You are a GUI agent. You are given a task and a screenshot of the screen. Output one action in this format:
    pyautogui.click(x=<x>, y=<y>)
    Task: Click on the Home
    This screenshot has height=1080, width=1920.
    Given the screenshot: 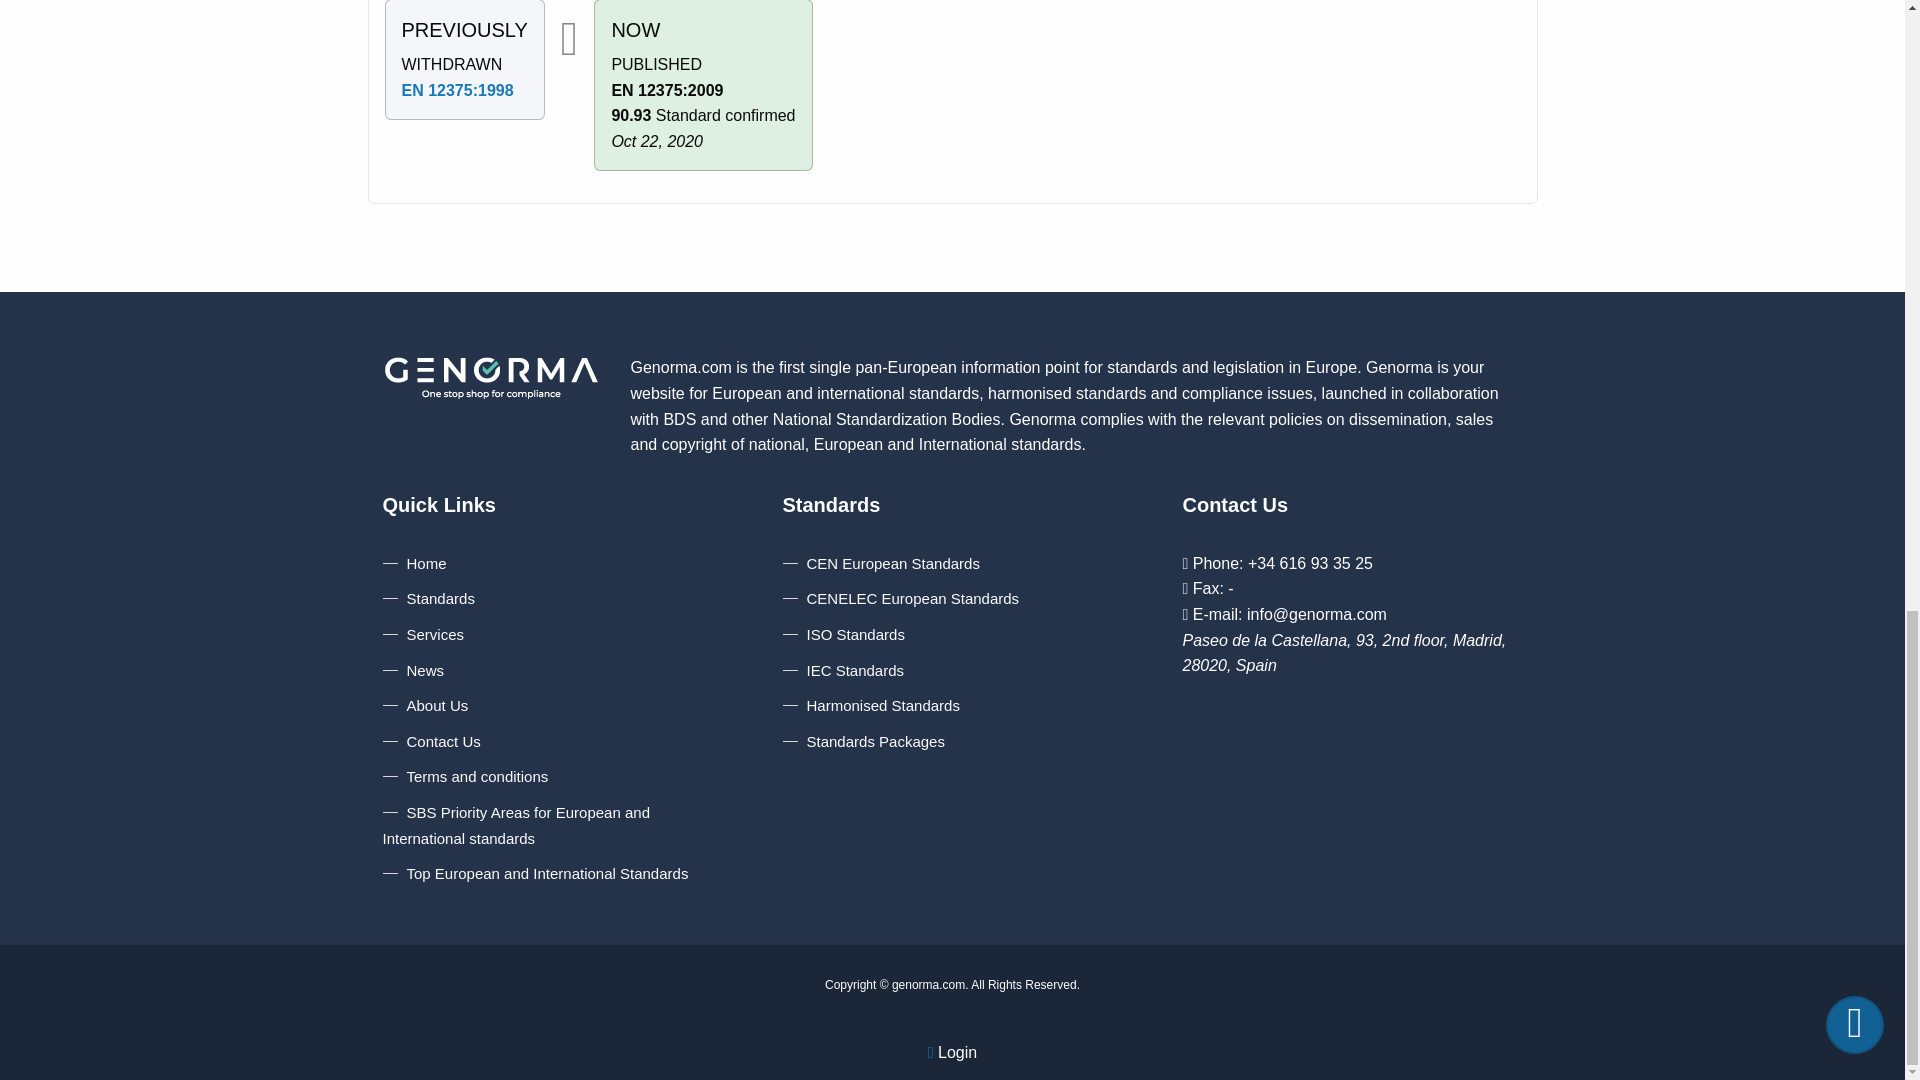 What is the action you would take?
    pyautogui.click(x=414, y=564)
    